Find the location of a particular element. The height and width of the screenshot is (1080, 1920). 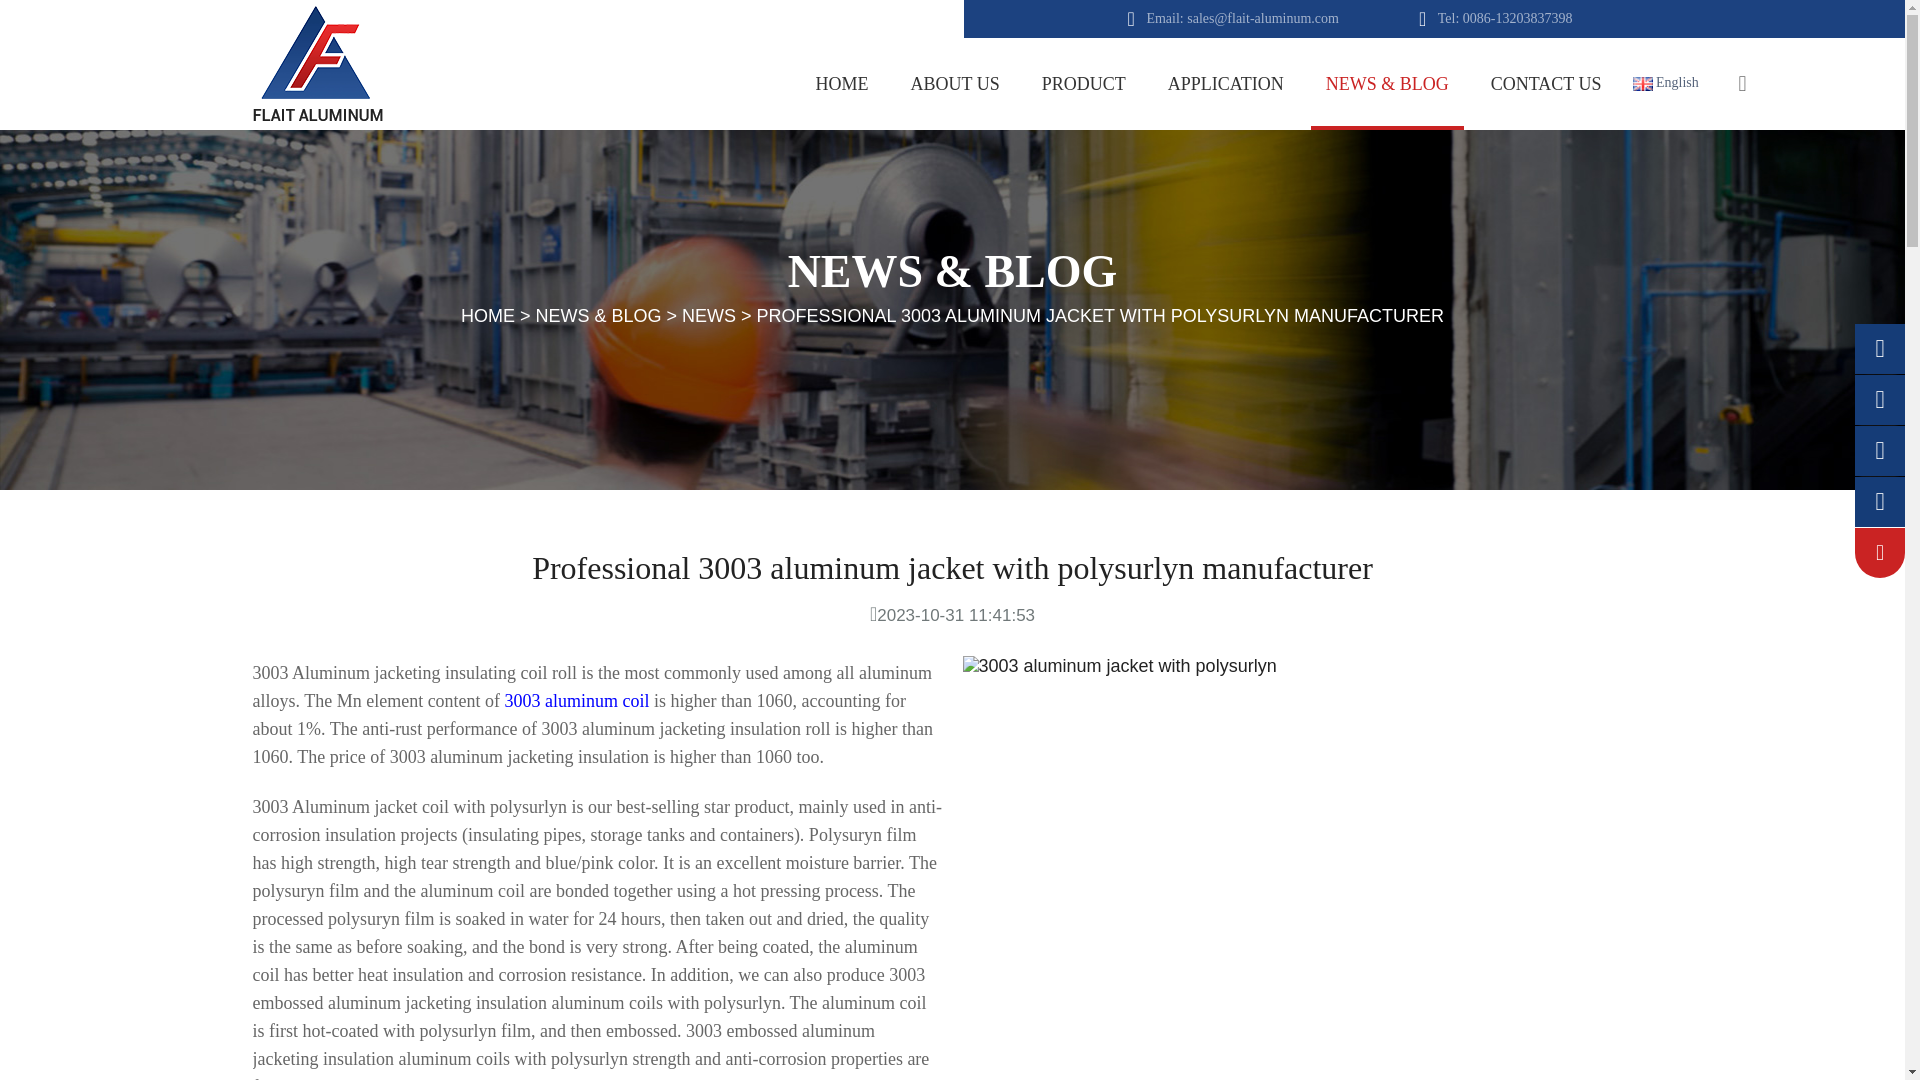

0086-13203837398 is located at coordinates (1518, 18).